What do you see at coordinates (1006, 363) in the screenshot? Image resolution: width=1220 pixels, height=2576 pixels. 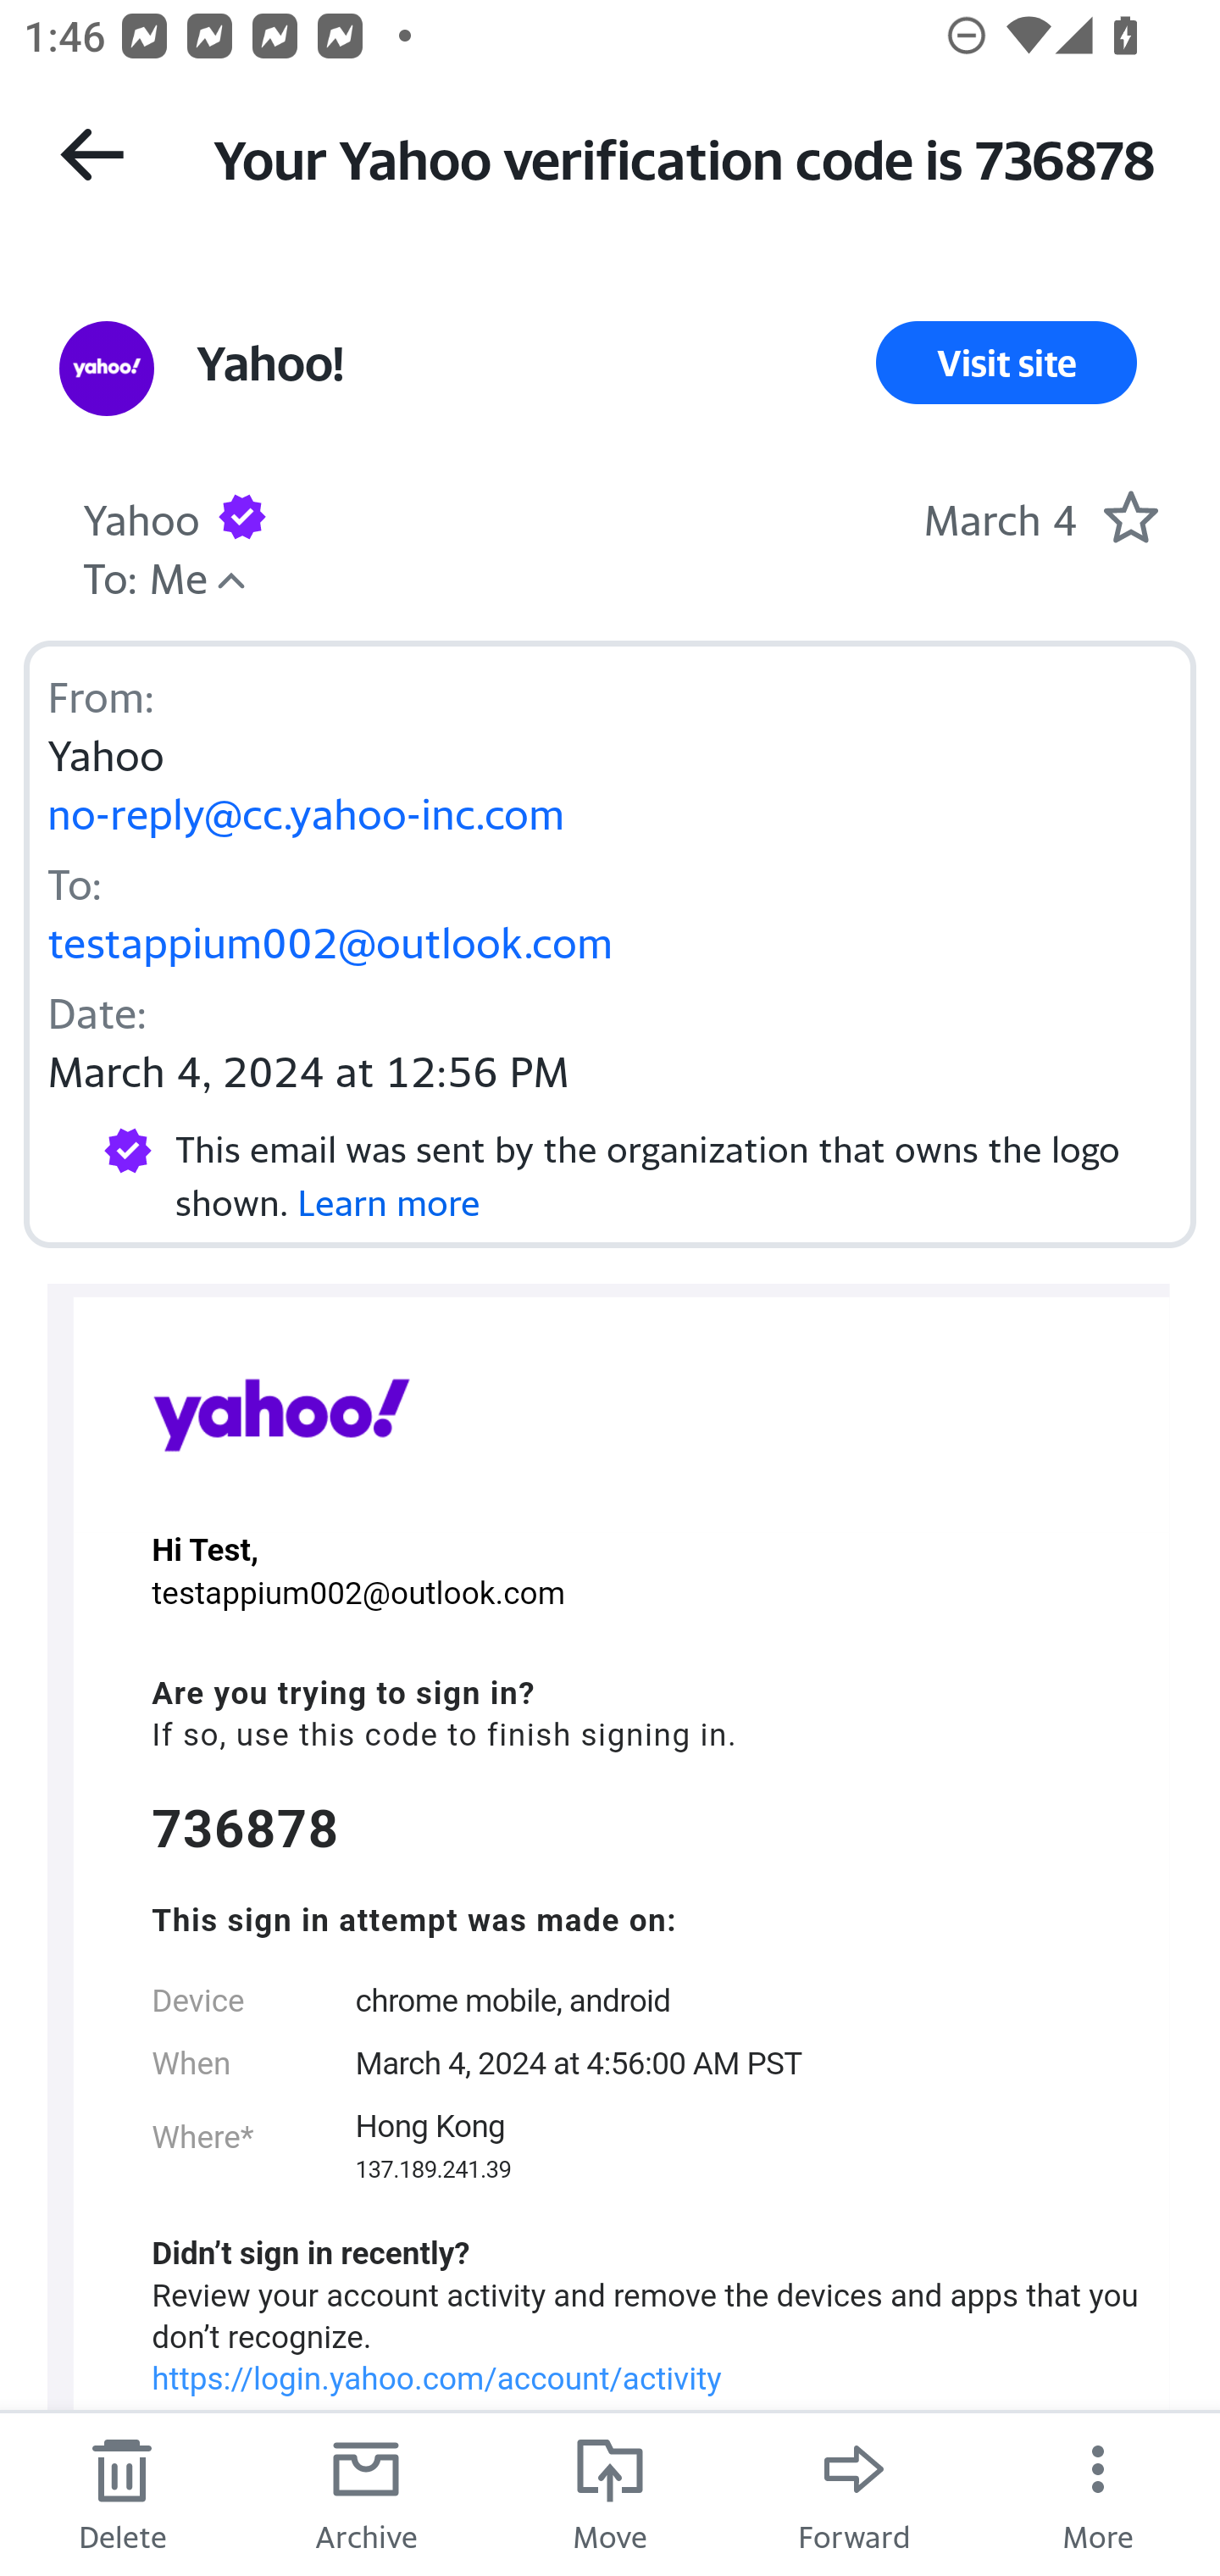 I see `Visit site Visit Site Link` at bounding box center [1006, 363].